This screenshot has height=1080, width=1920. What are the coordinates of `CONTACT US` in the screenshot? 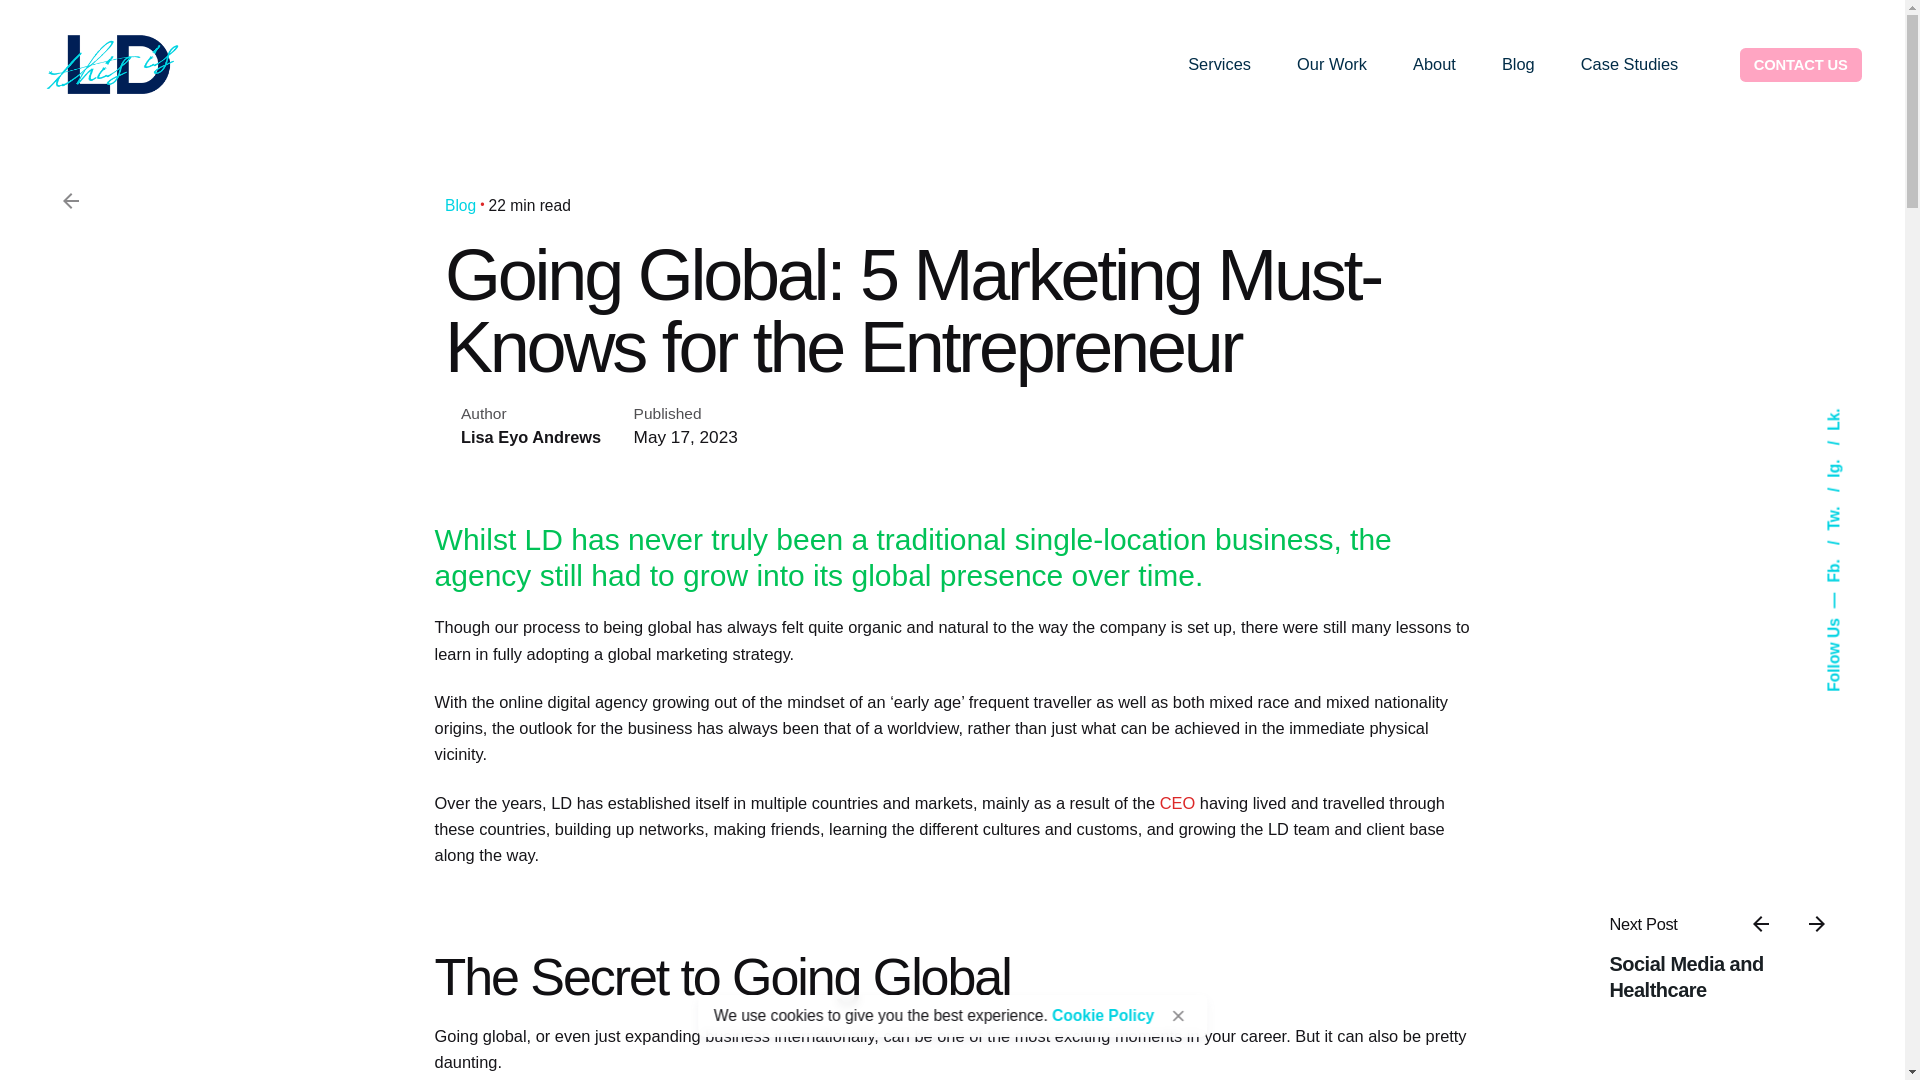 It's located at (1800, 64).